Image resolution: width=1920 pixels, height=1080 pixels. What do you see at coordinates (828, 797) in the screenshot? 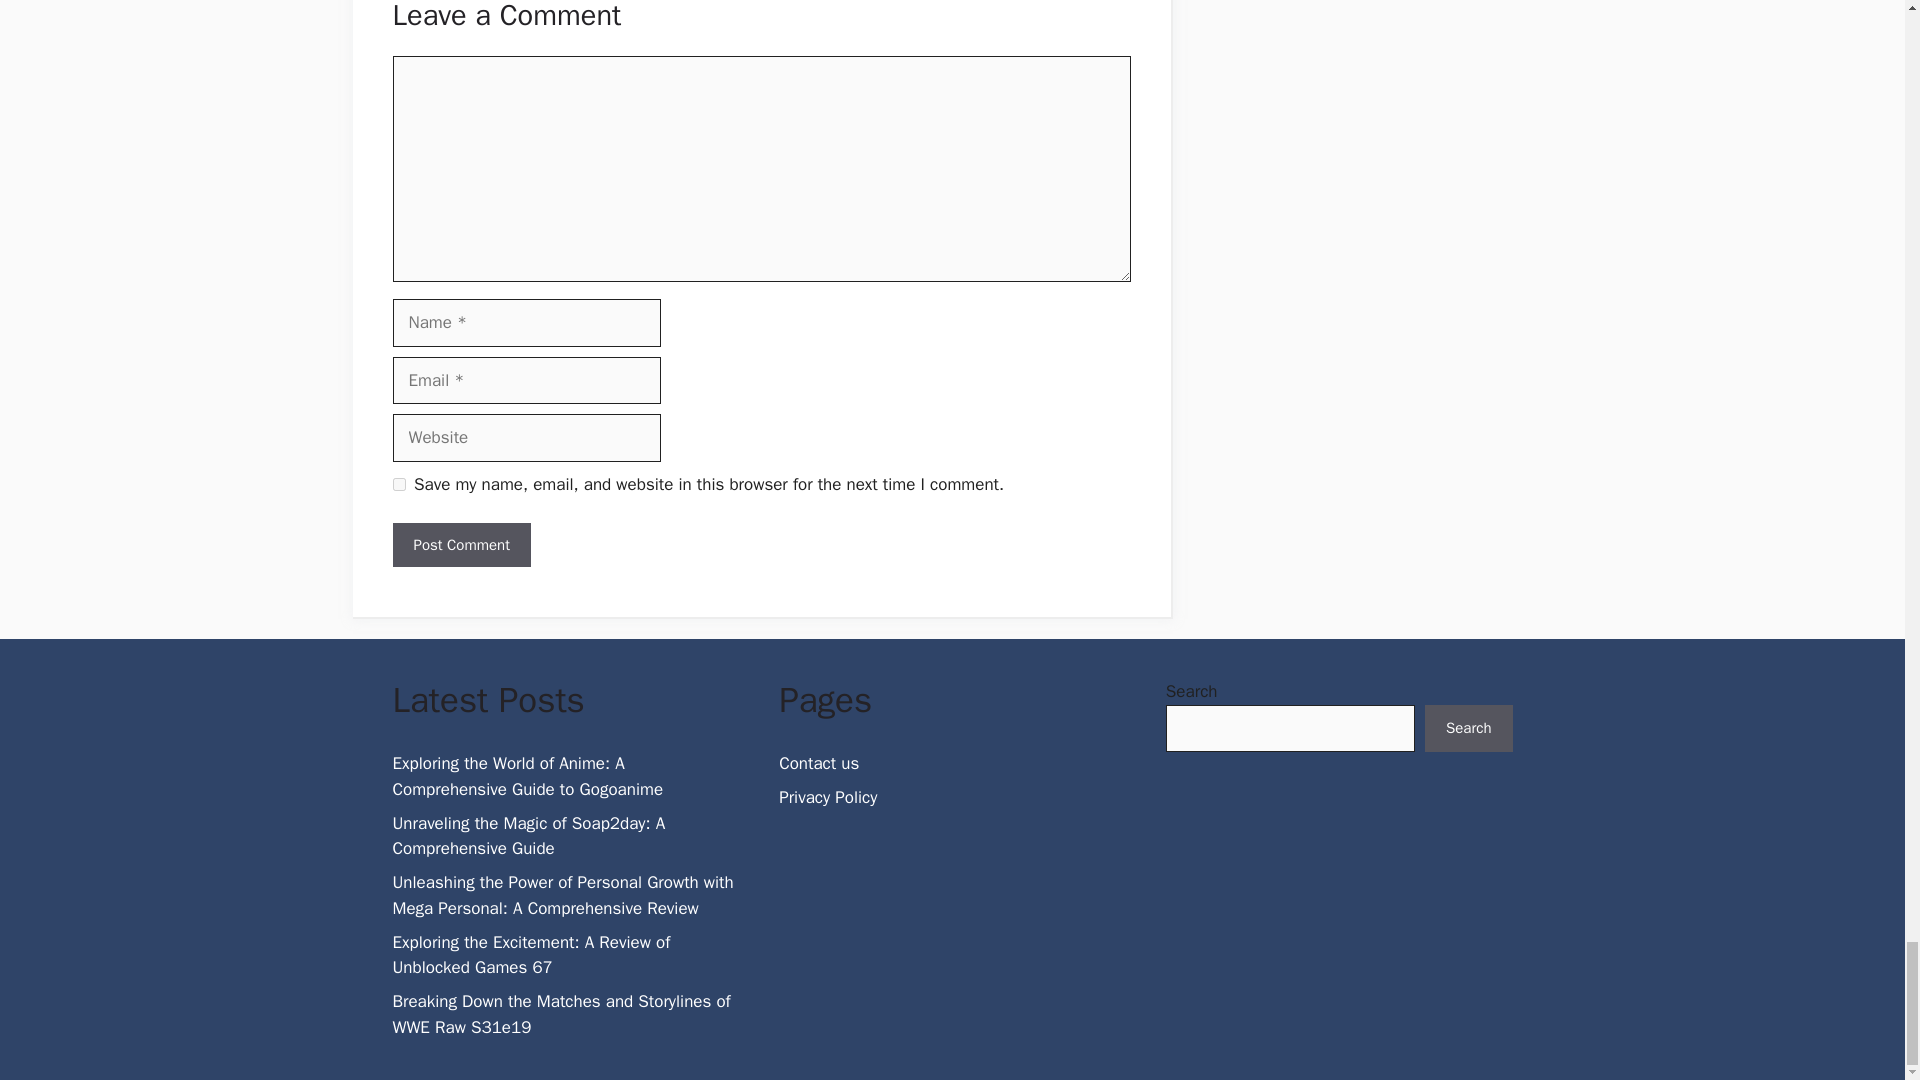
I see `Privacy Policy` at bounding box center [828, 797].